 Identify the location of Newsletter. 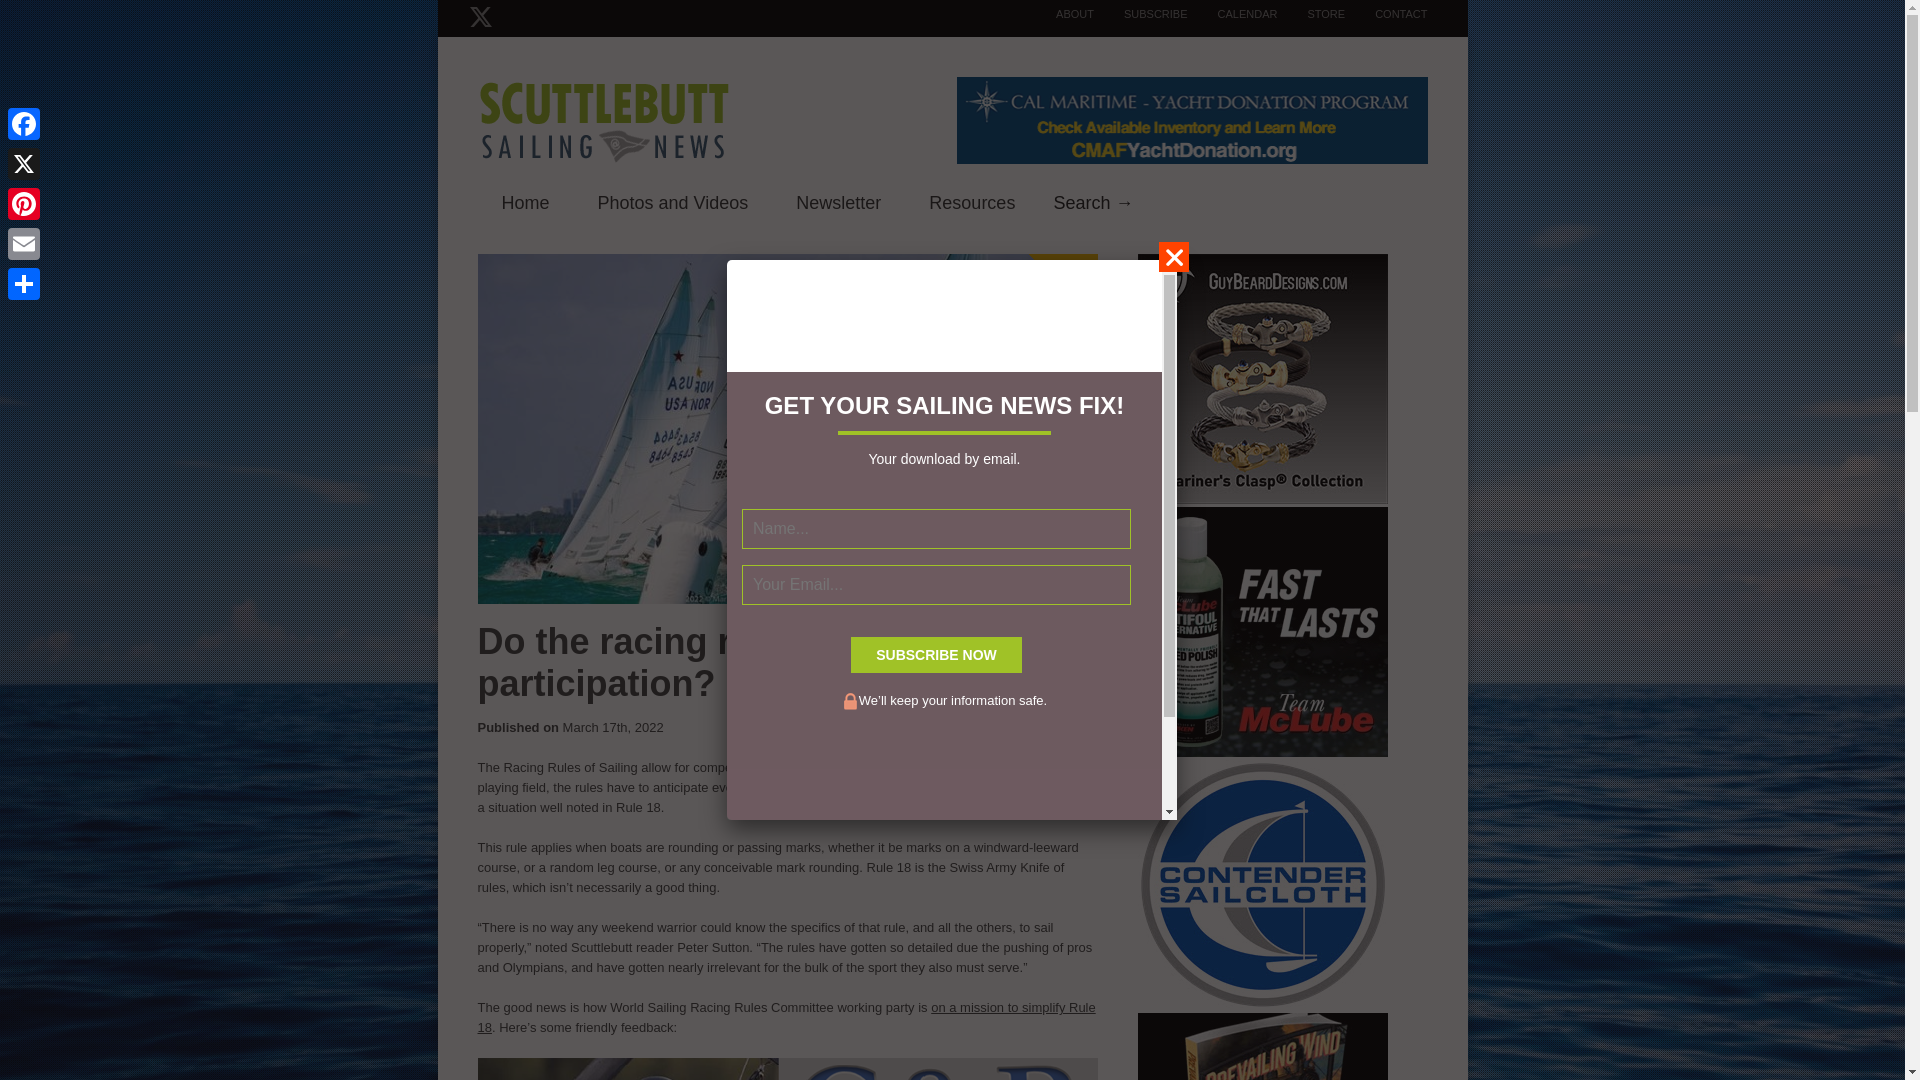
(838, 204).